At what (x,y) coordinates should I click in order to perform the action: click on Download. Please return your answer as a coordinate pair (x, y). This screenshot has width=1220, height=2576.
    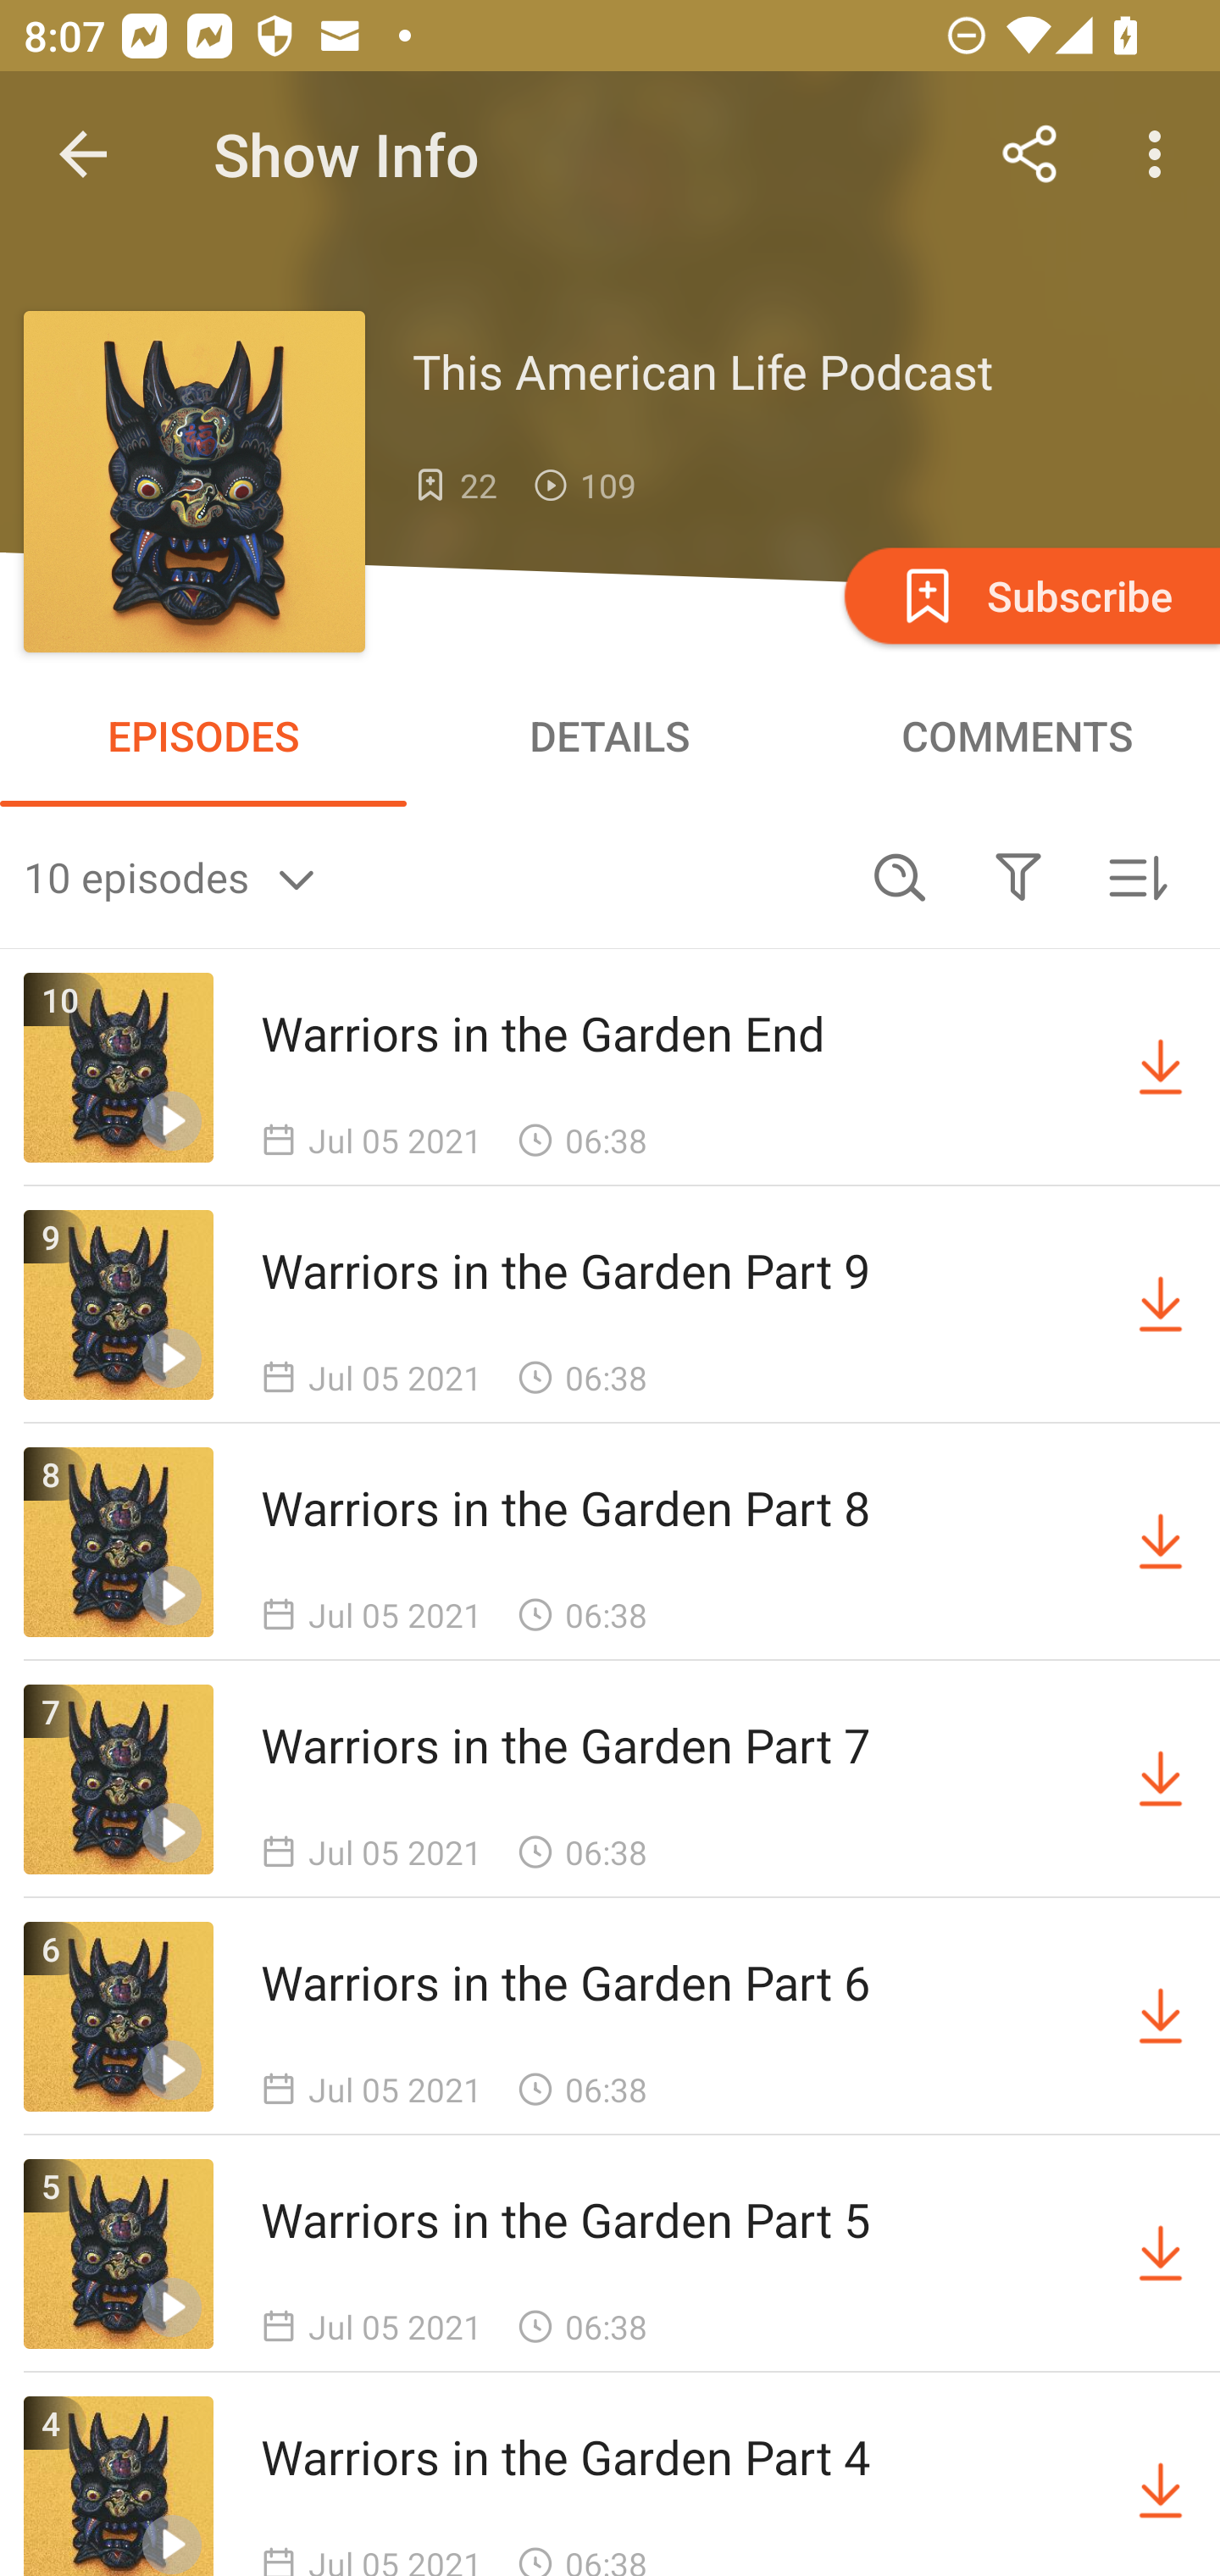
    Looking at the image, I should click on (1161, 1542).